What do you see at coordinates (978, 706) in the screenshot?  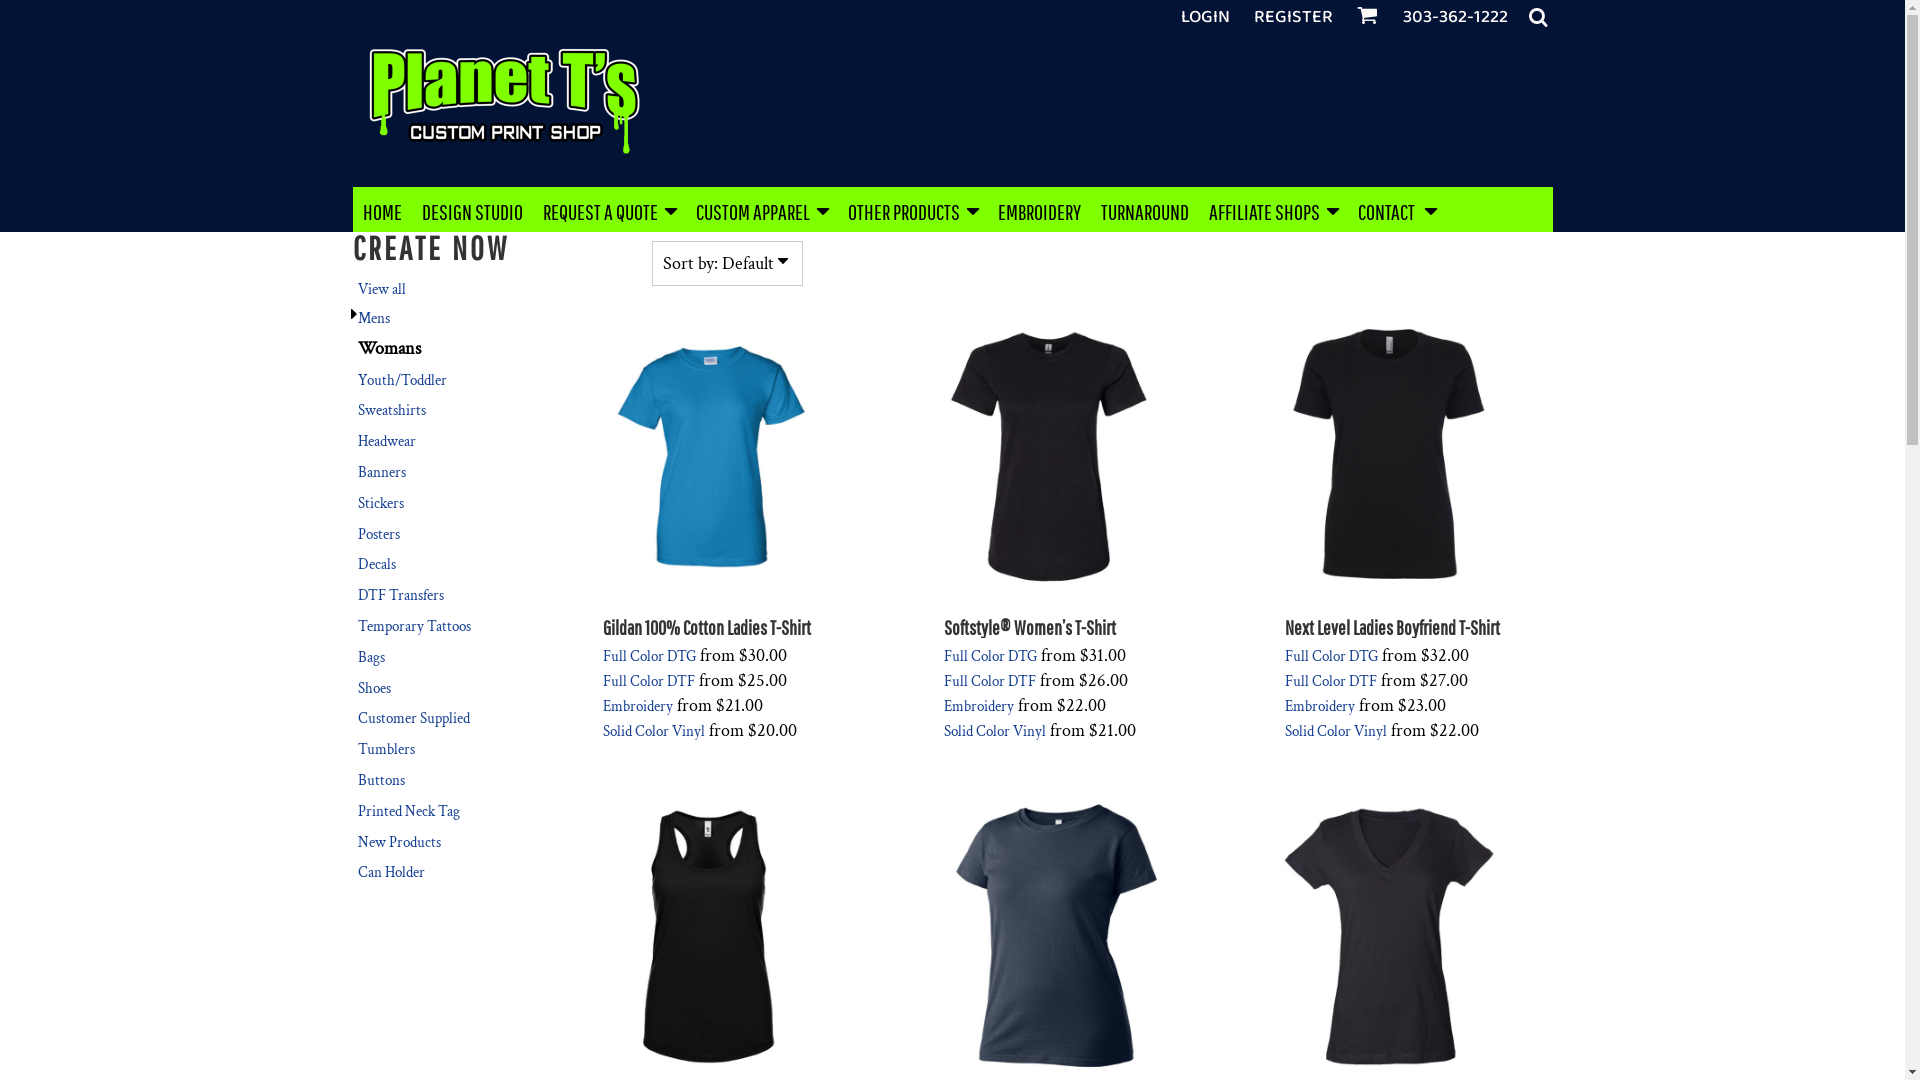 I see `Embroidery` at bounding box center [978, 706].